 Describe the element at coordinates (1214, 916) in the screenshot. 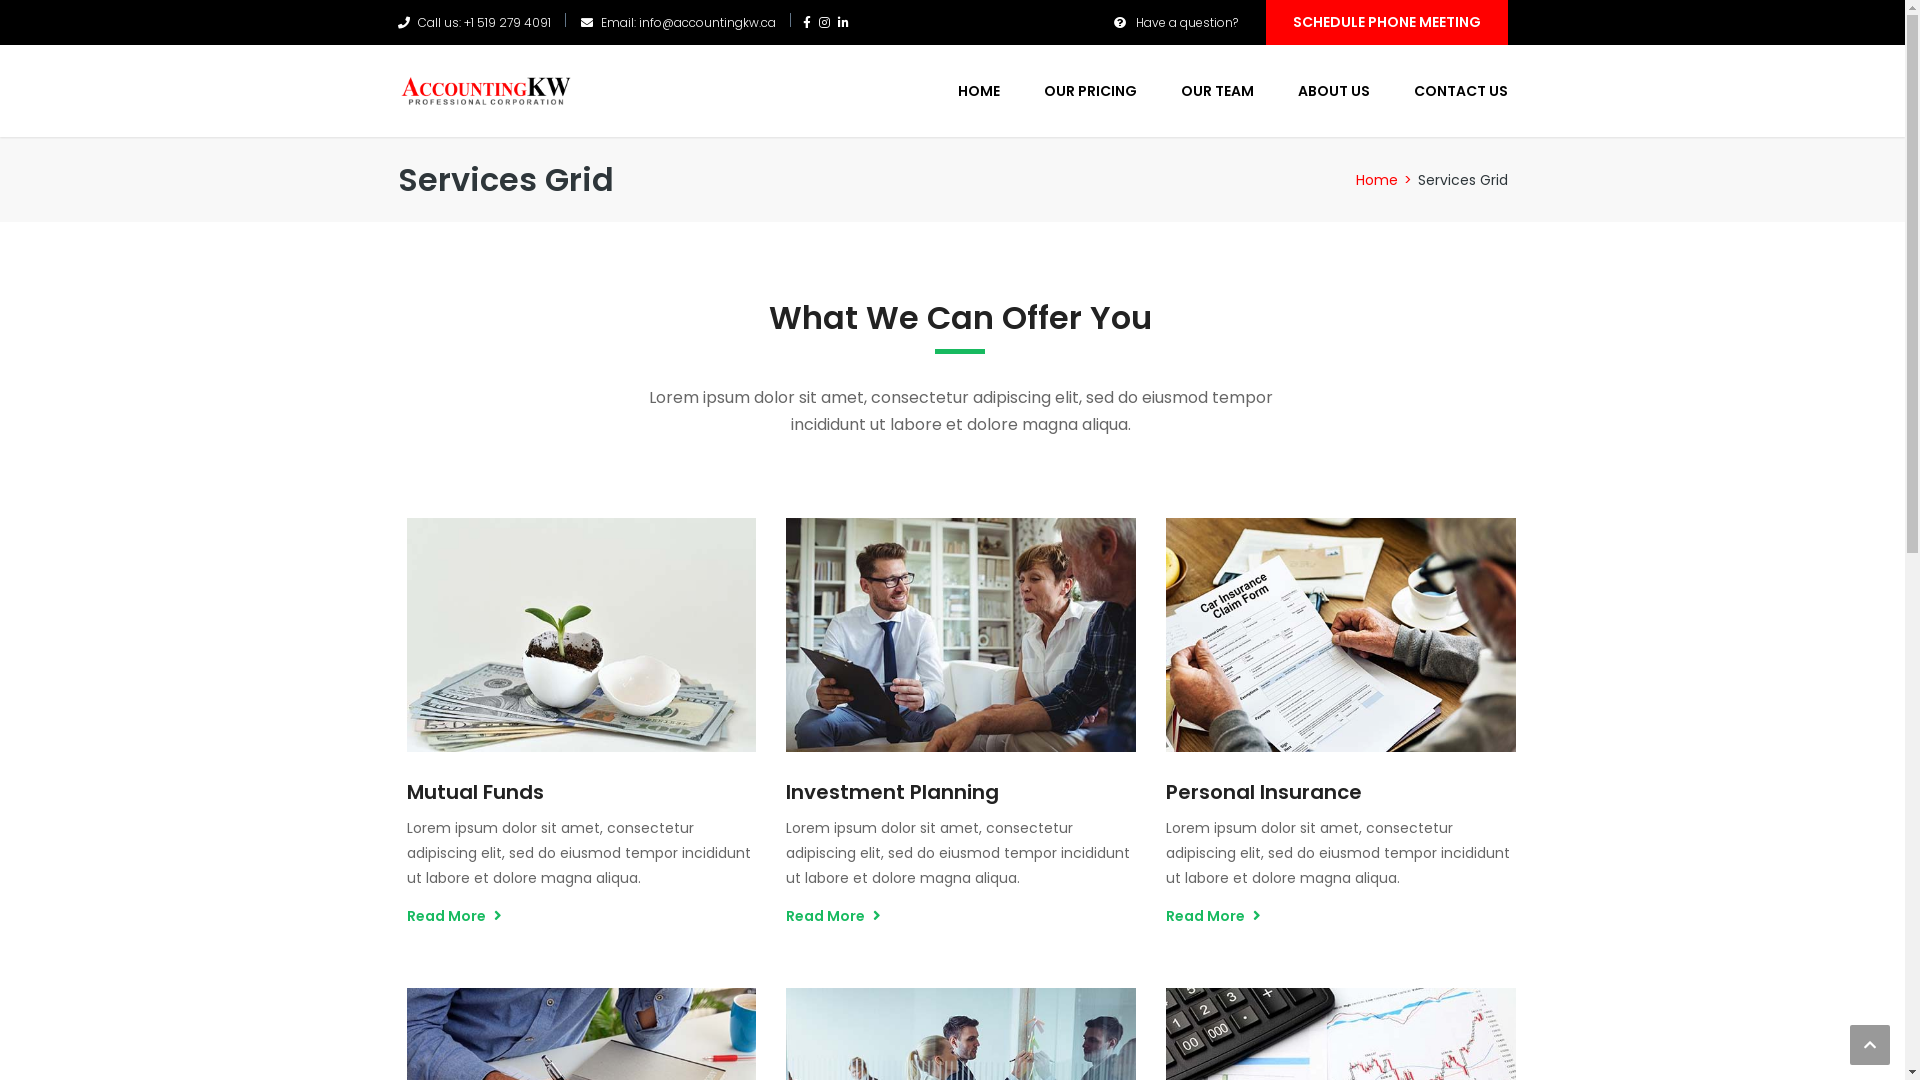

I see `Read More` at that location.